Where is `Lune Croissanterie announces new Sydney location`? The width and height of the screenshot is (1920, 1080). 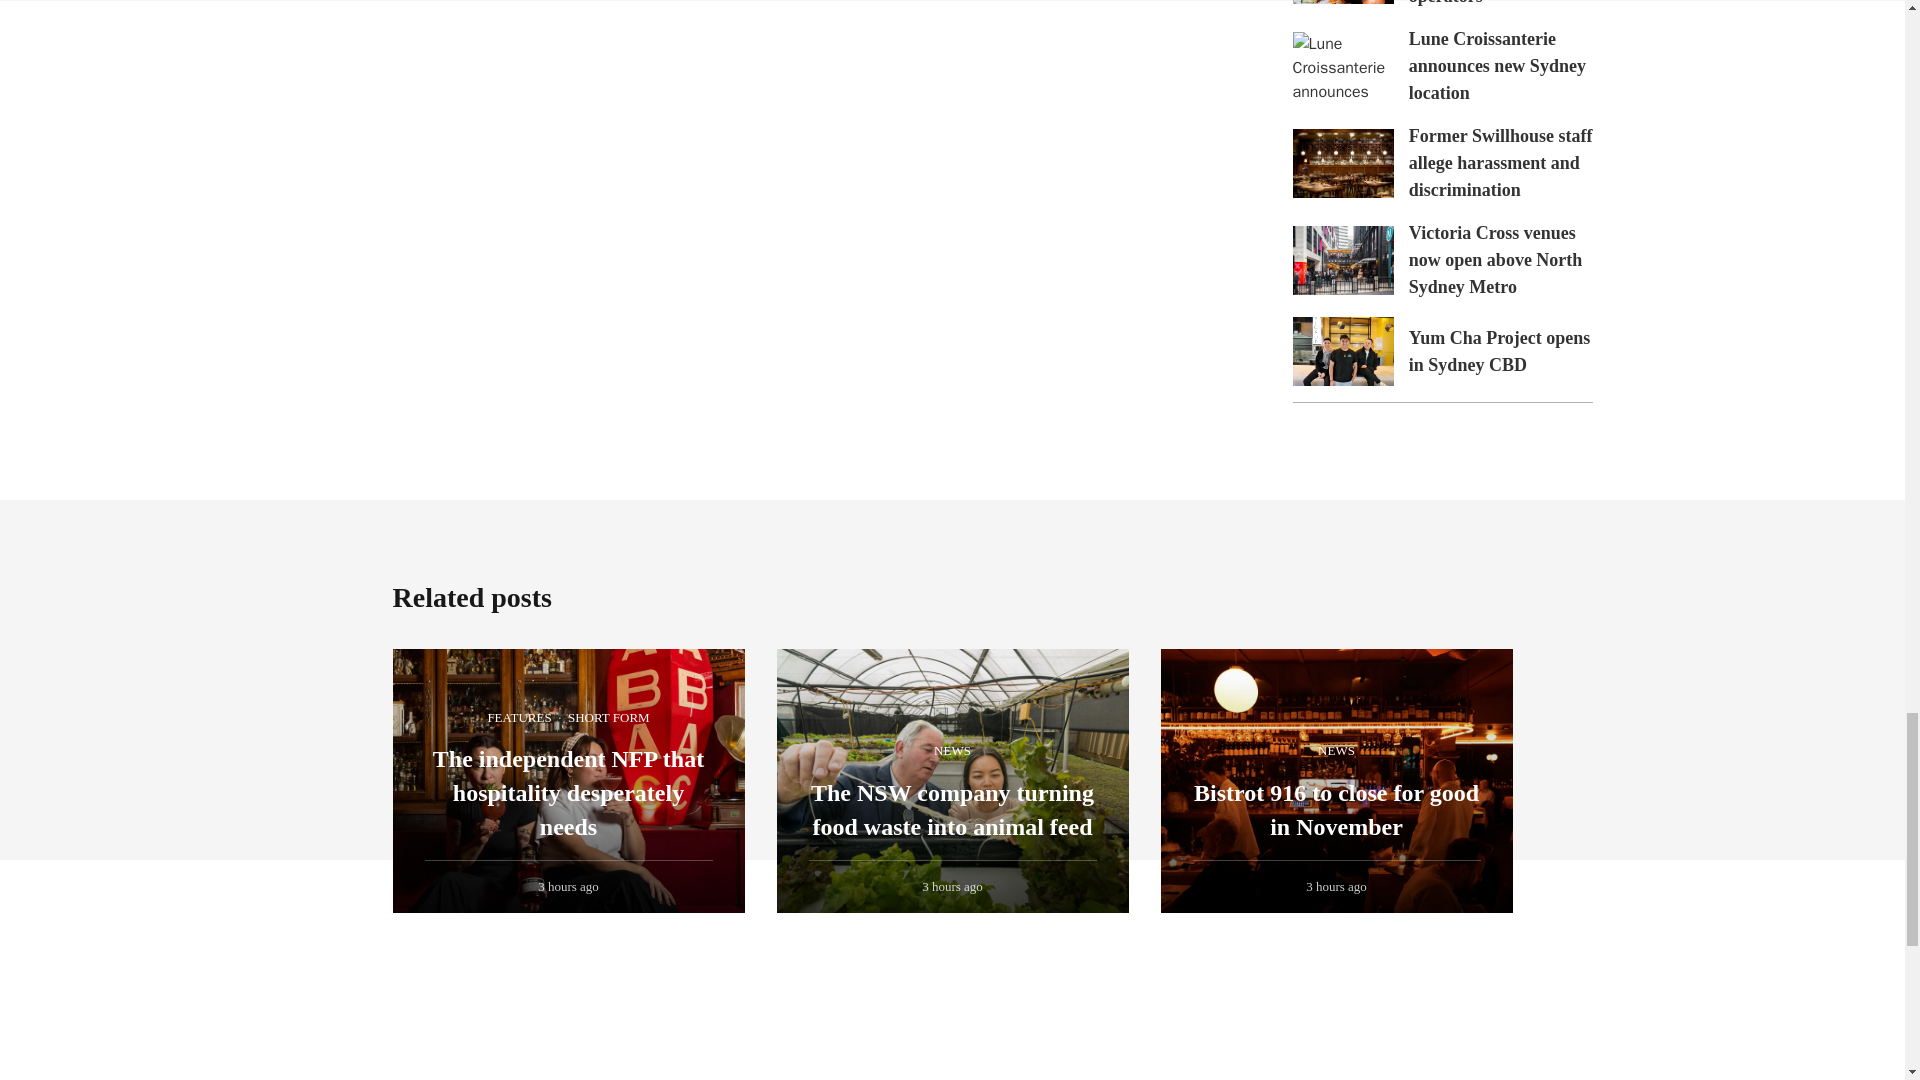
Lune Croissanterie announces new Sydney location is located at coordinates (1342, 66).